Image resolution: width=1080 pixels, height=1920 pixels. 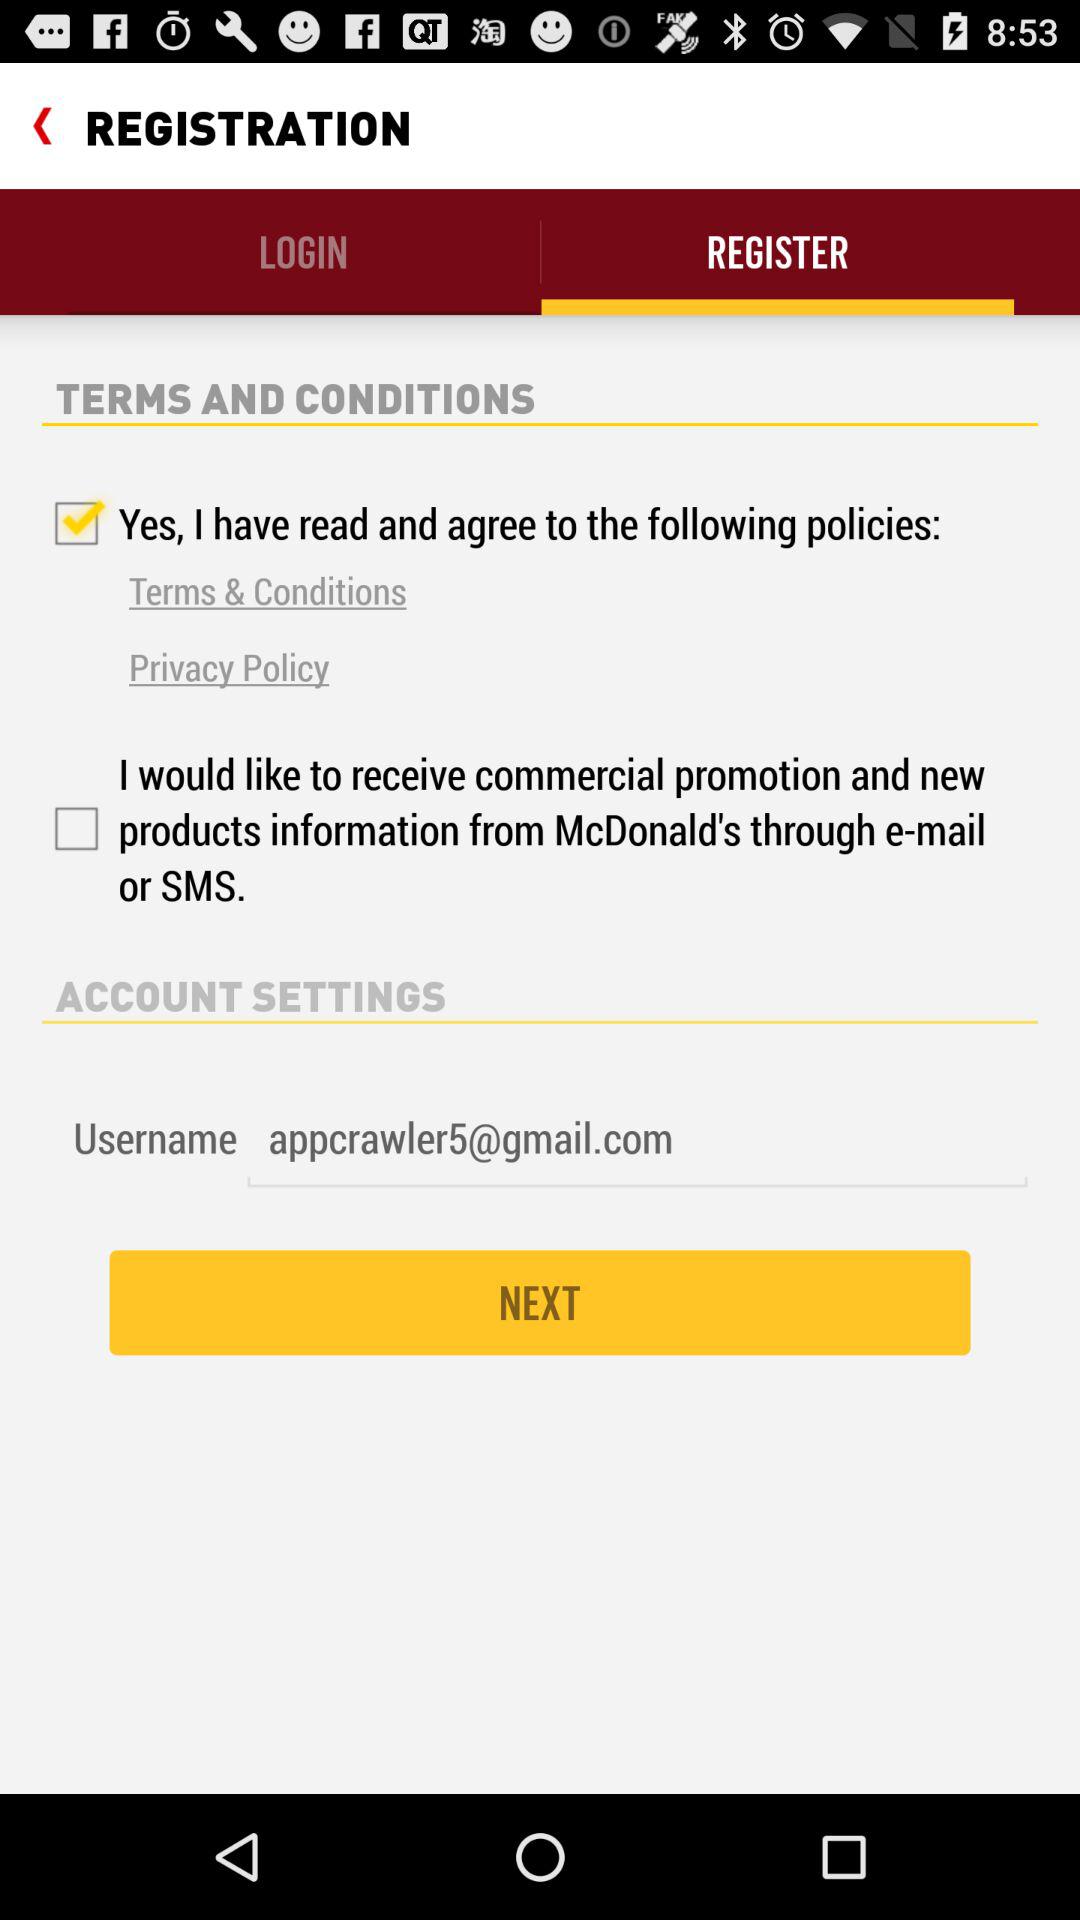 I want to click on launch icon next to the username icon, so click(x=637, y=1138).